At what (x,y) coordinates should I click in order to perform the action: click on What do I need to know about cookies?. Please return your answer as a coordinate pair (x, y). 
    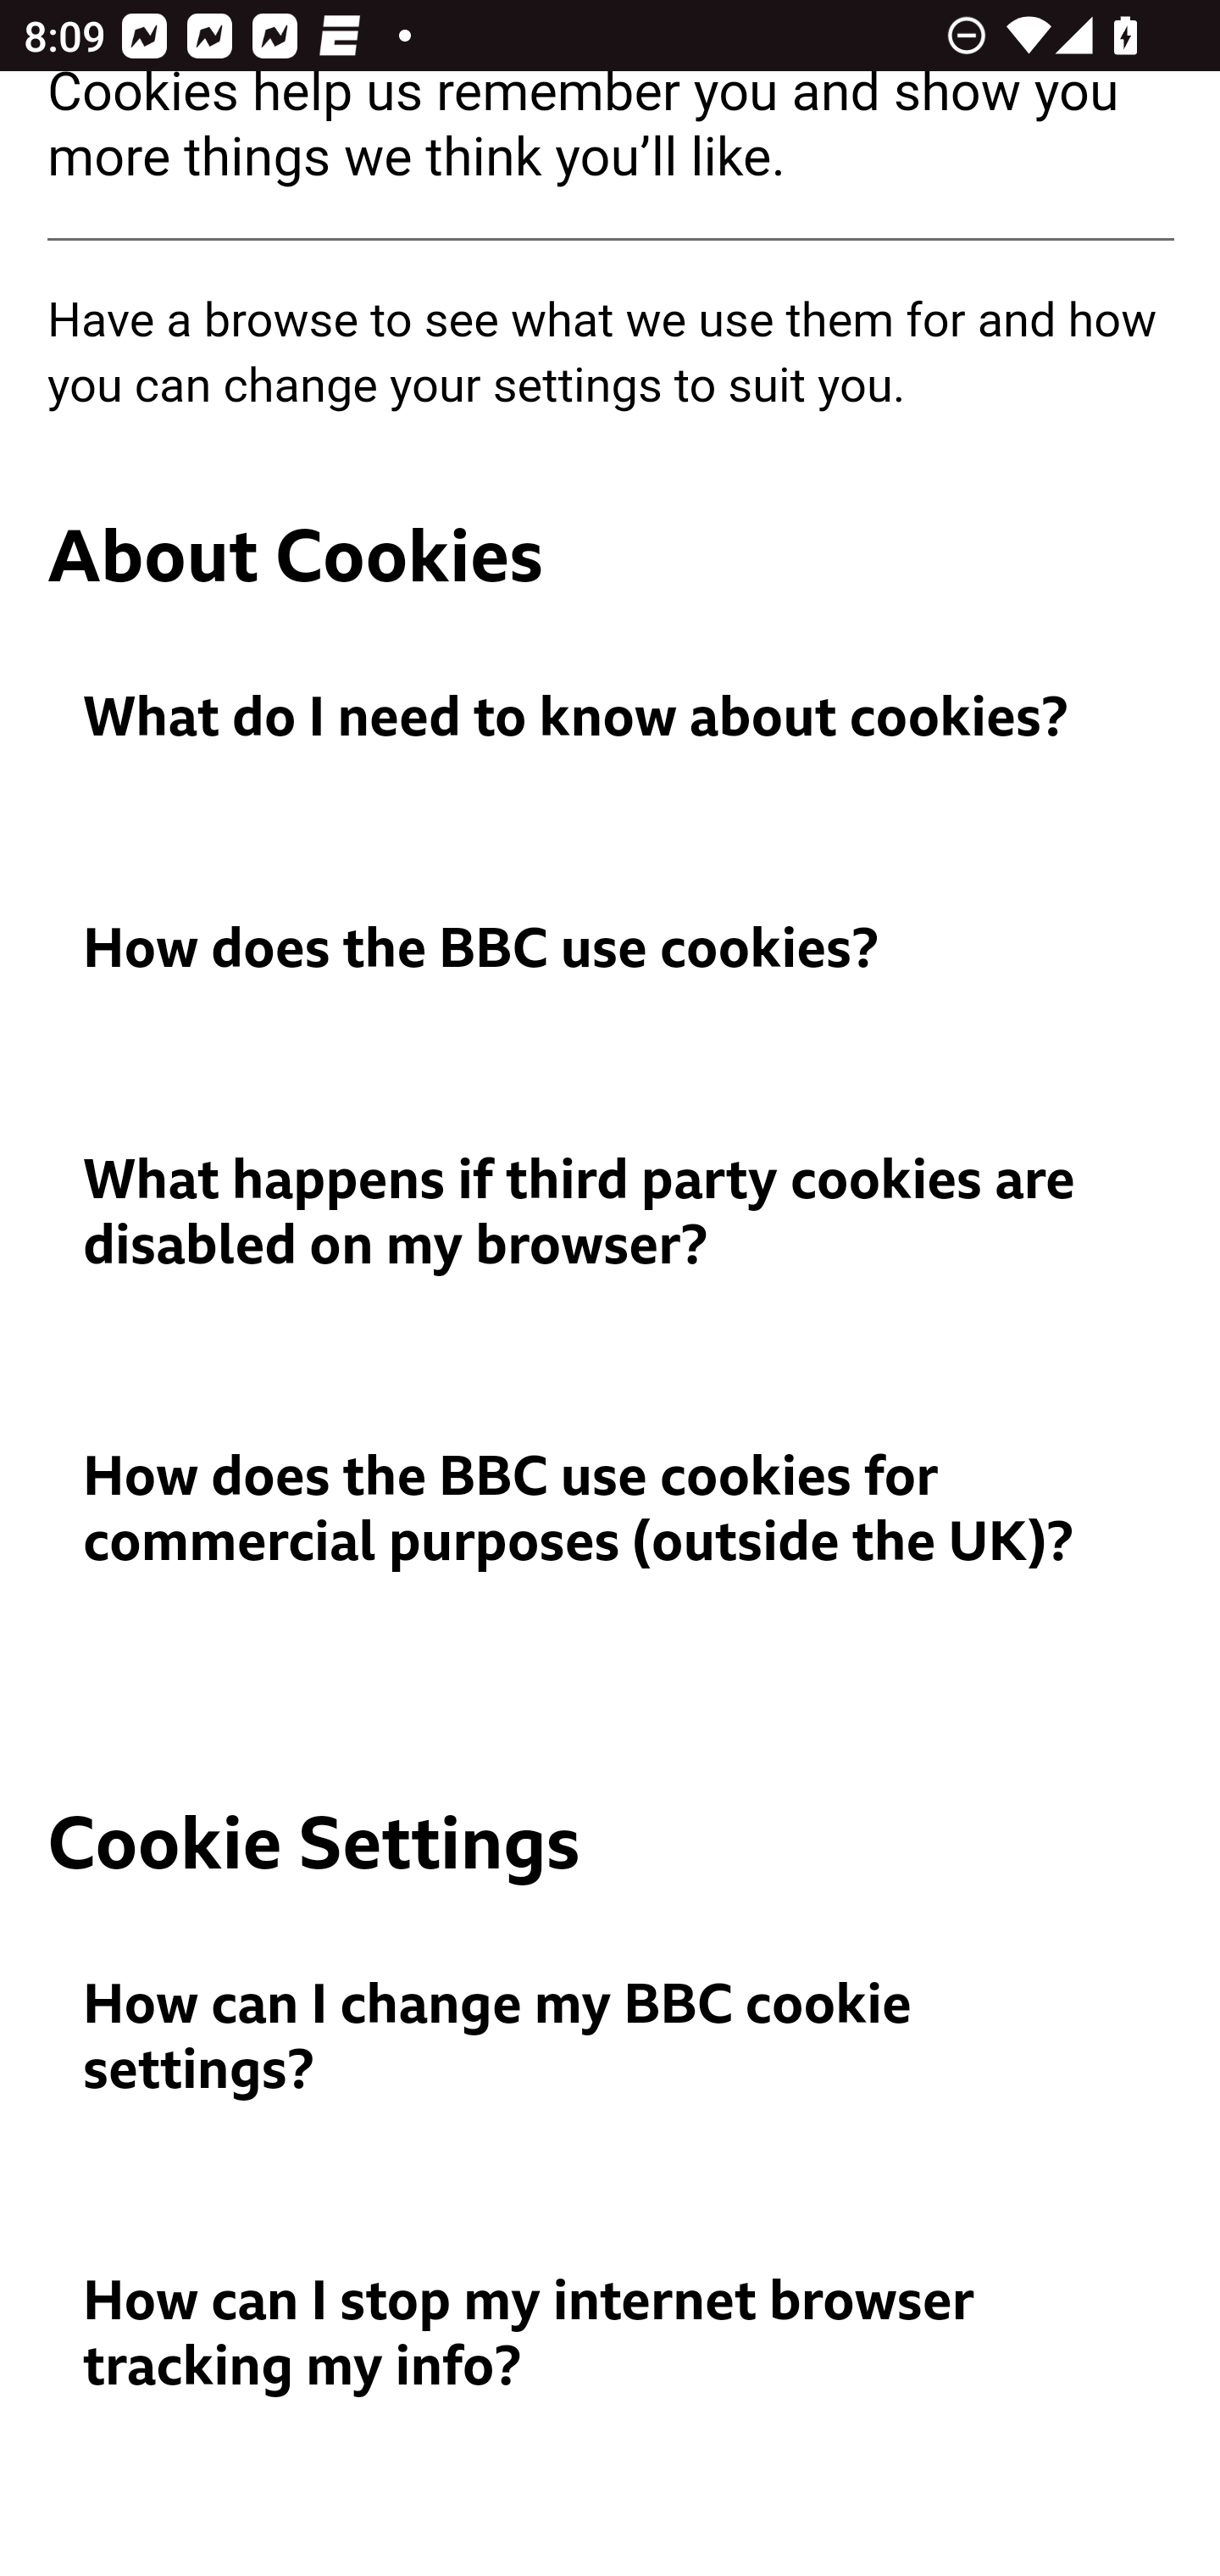
    Looking at the image, I should click on (612, 719).